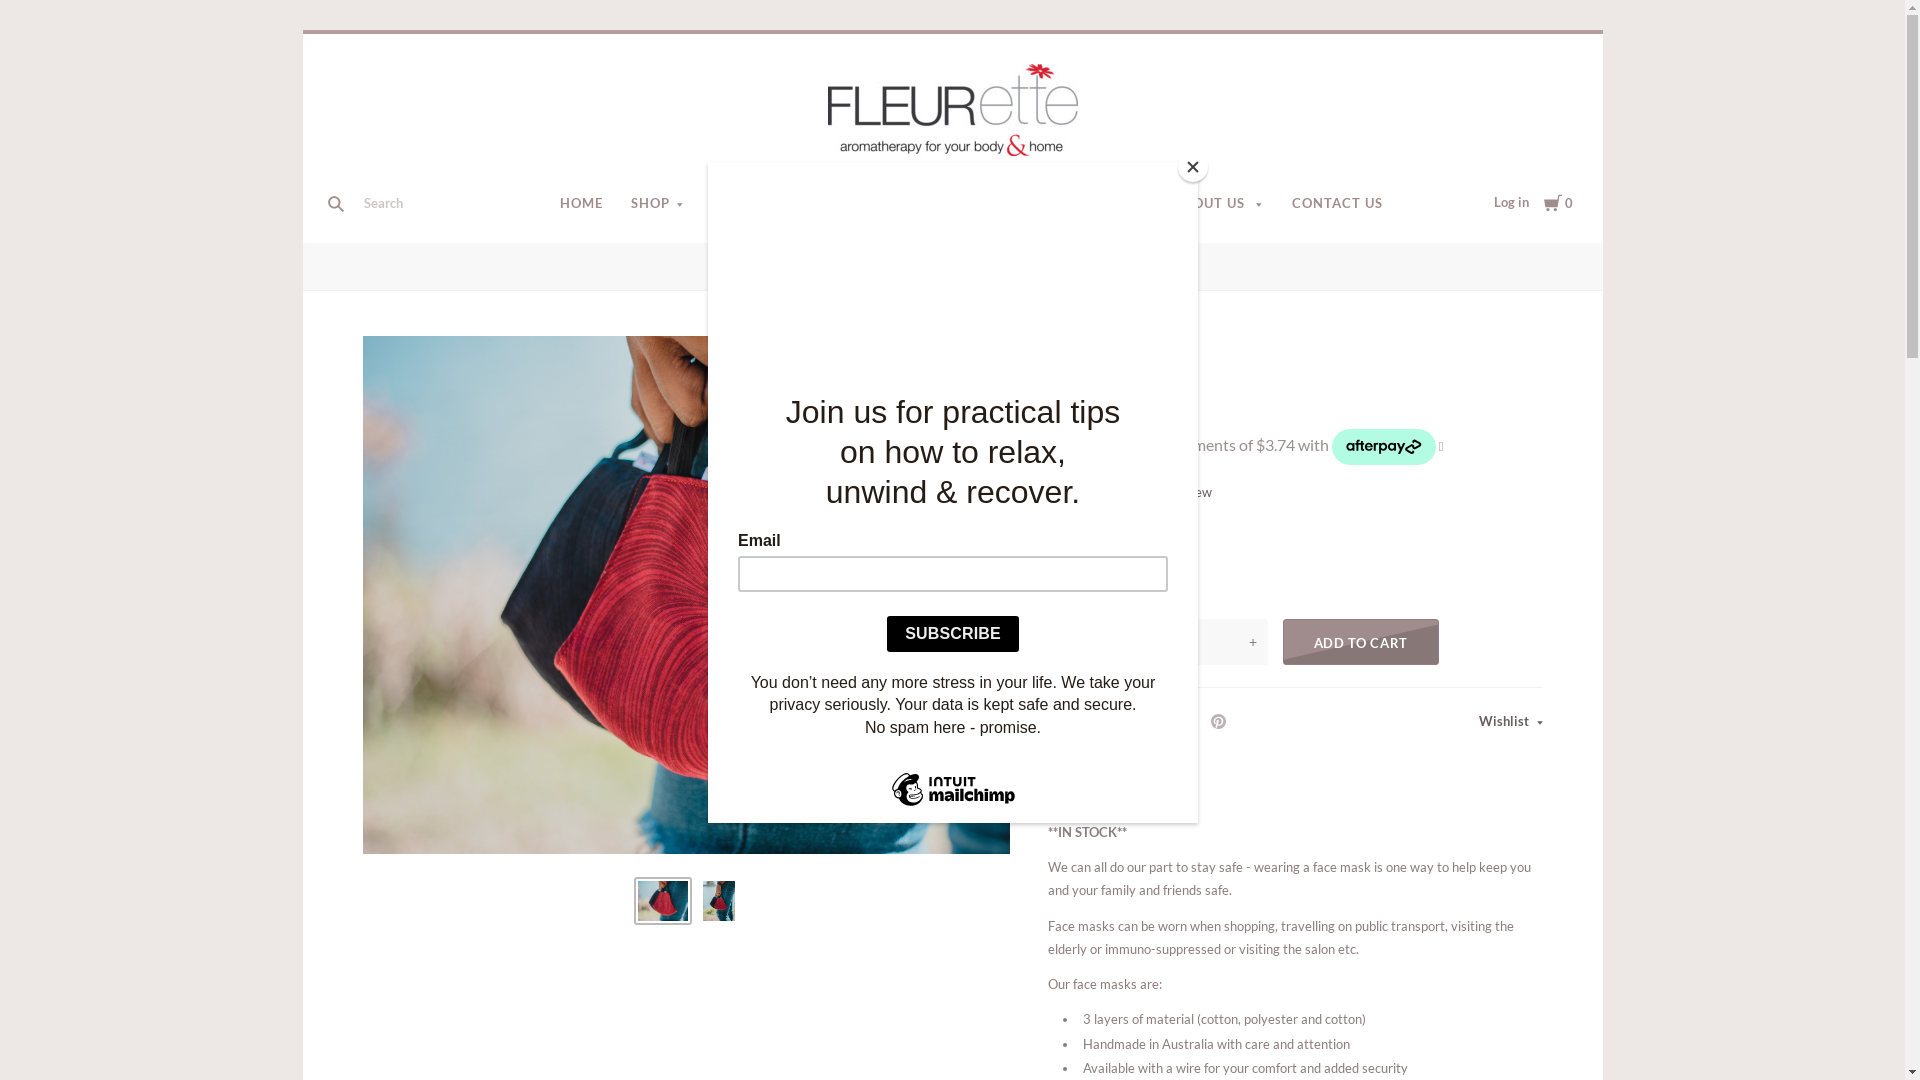 Image resolution: width=1920 pixels, height=1080 pixels. I want to click on GIFT BOX COLLECTION, so click(876, 267).